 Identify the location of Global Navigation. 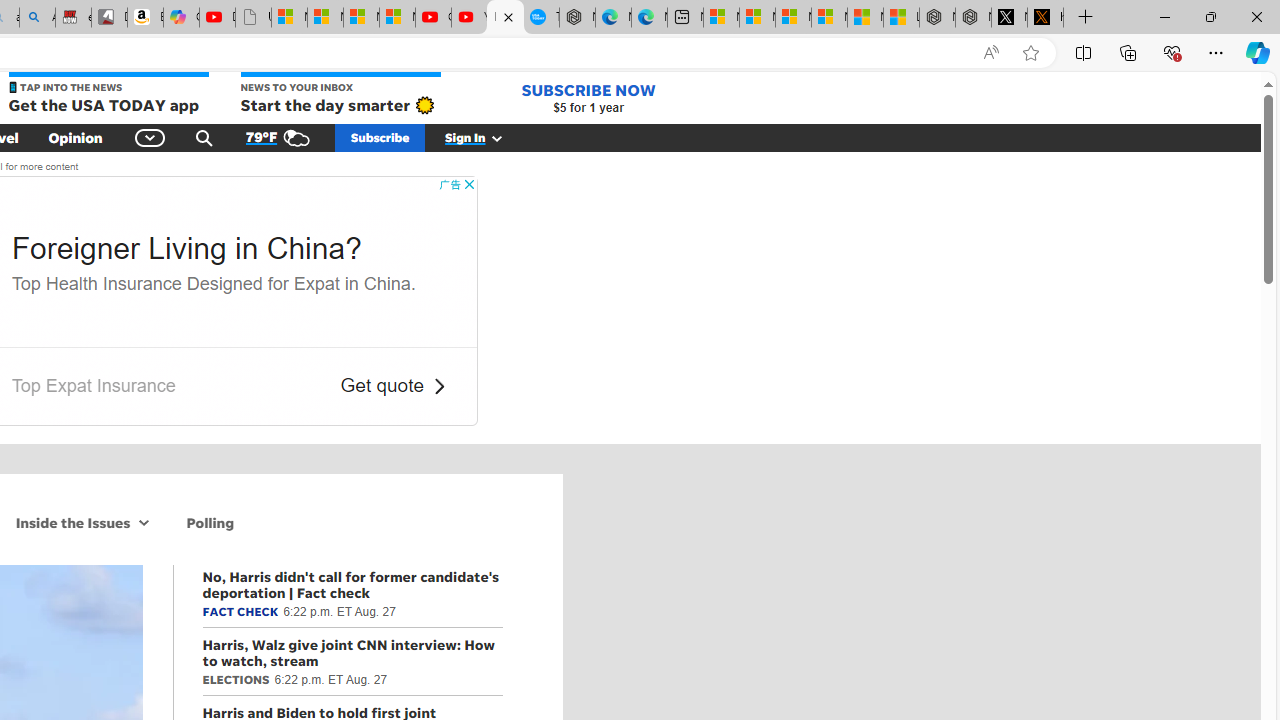
(150, 137).